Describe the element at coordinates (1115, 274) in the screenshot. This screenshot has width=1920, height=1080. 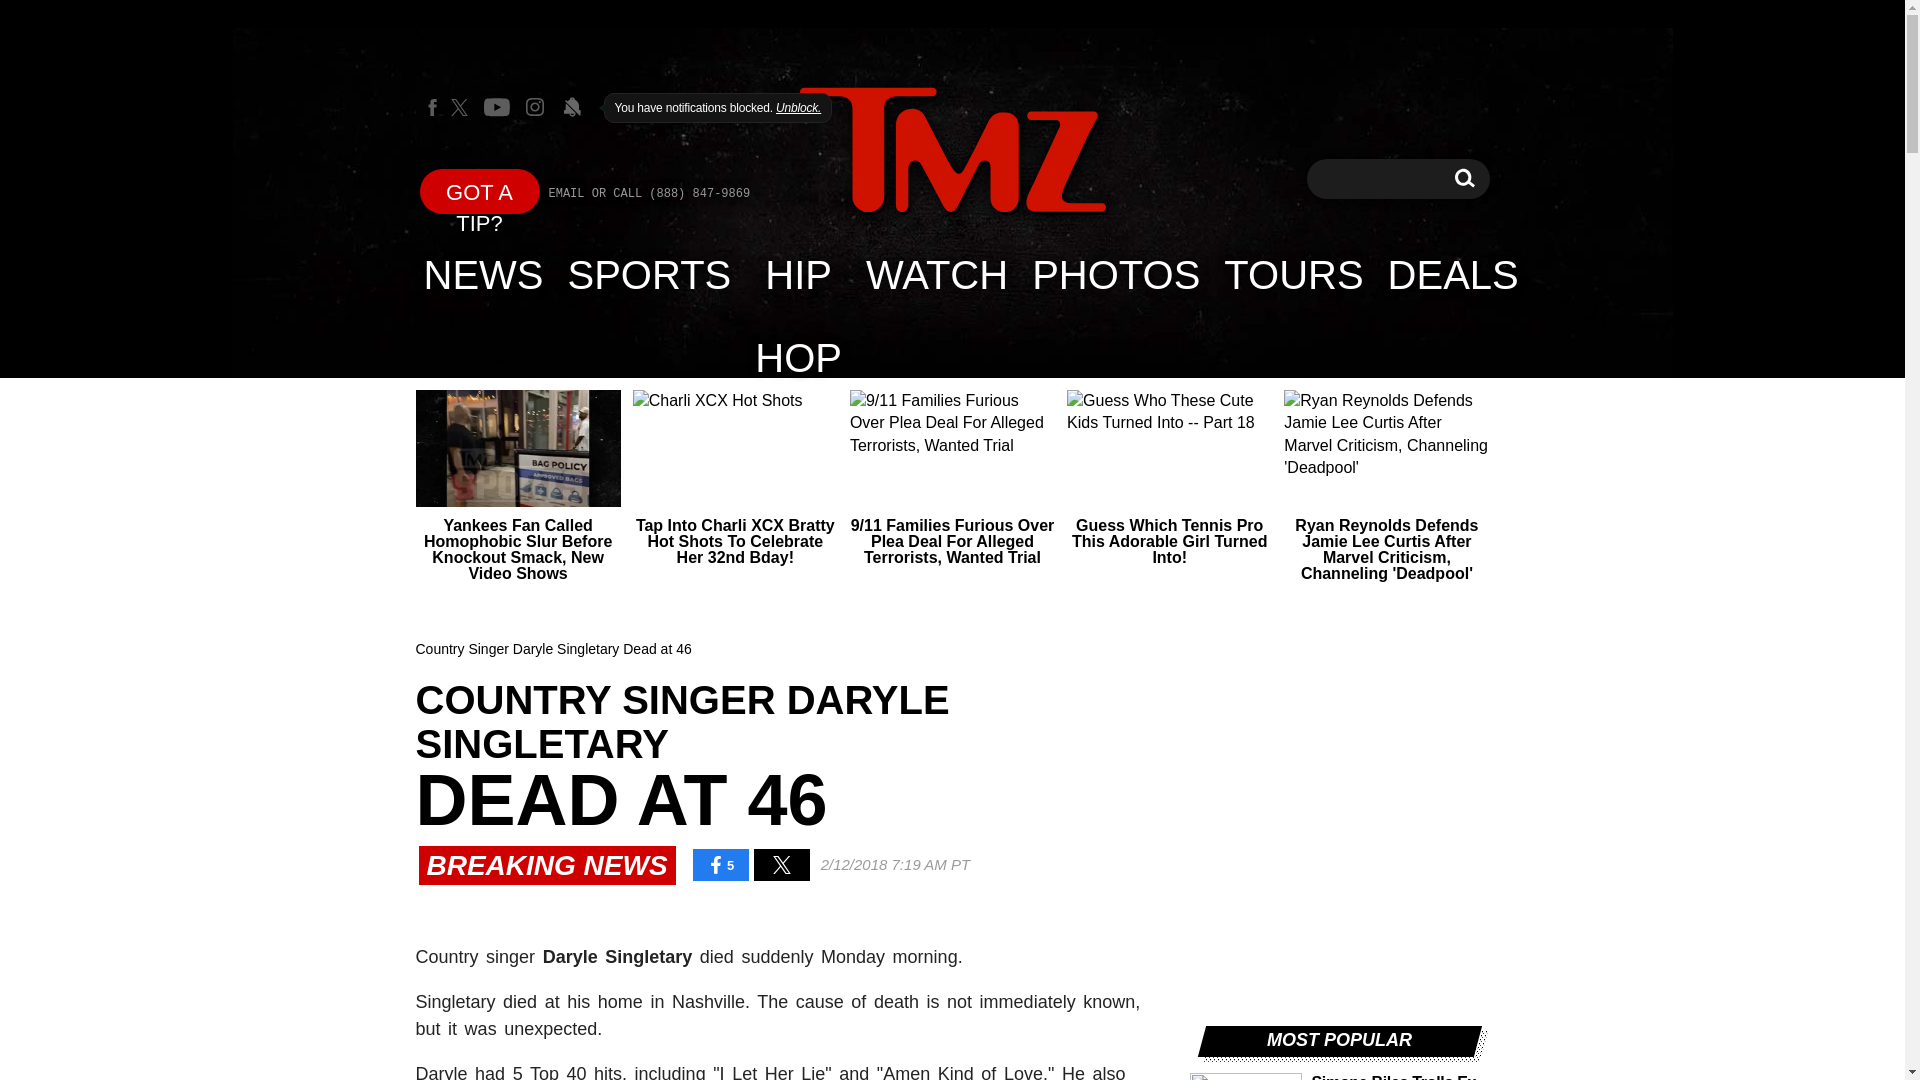
I see `NEWS` at that location.